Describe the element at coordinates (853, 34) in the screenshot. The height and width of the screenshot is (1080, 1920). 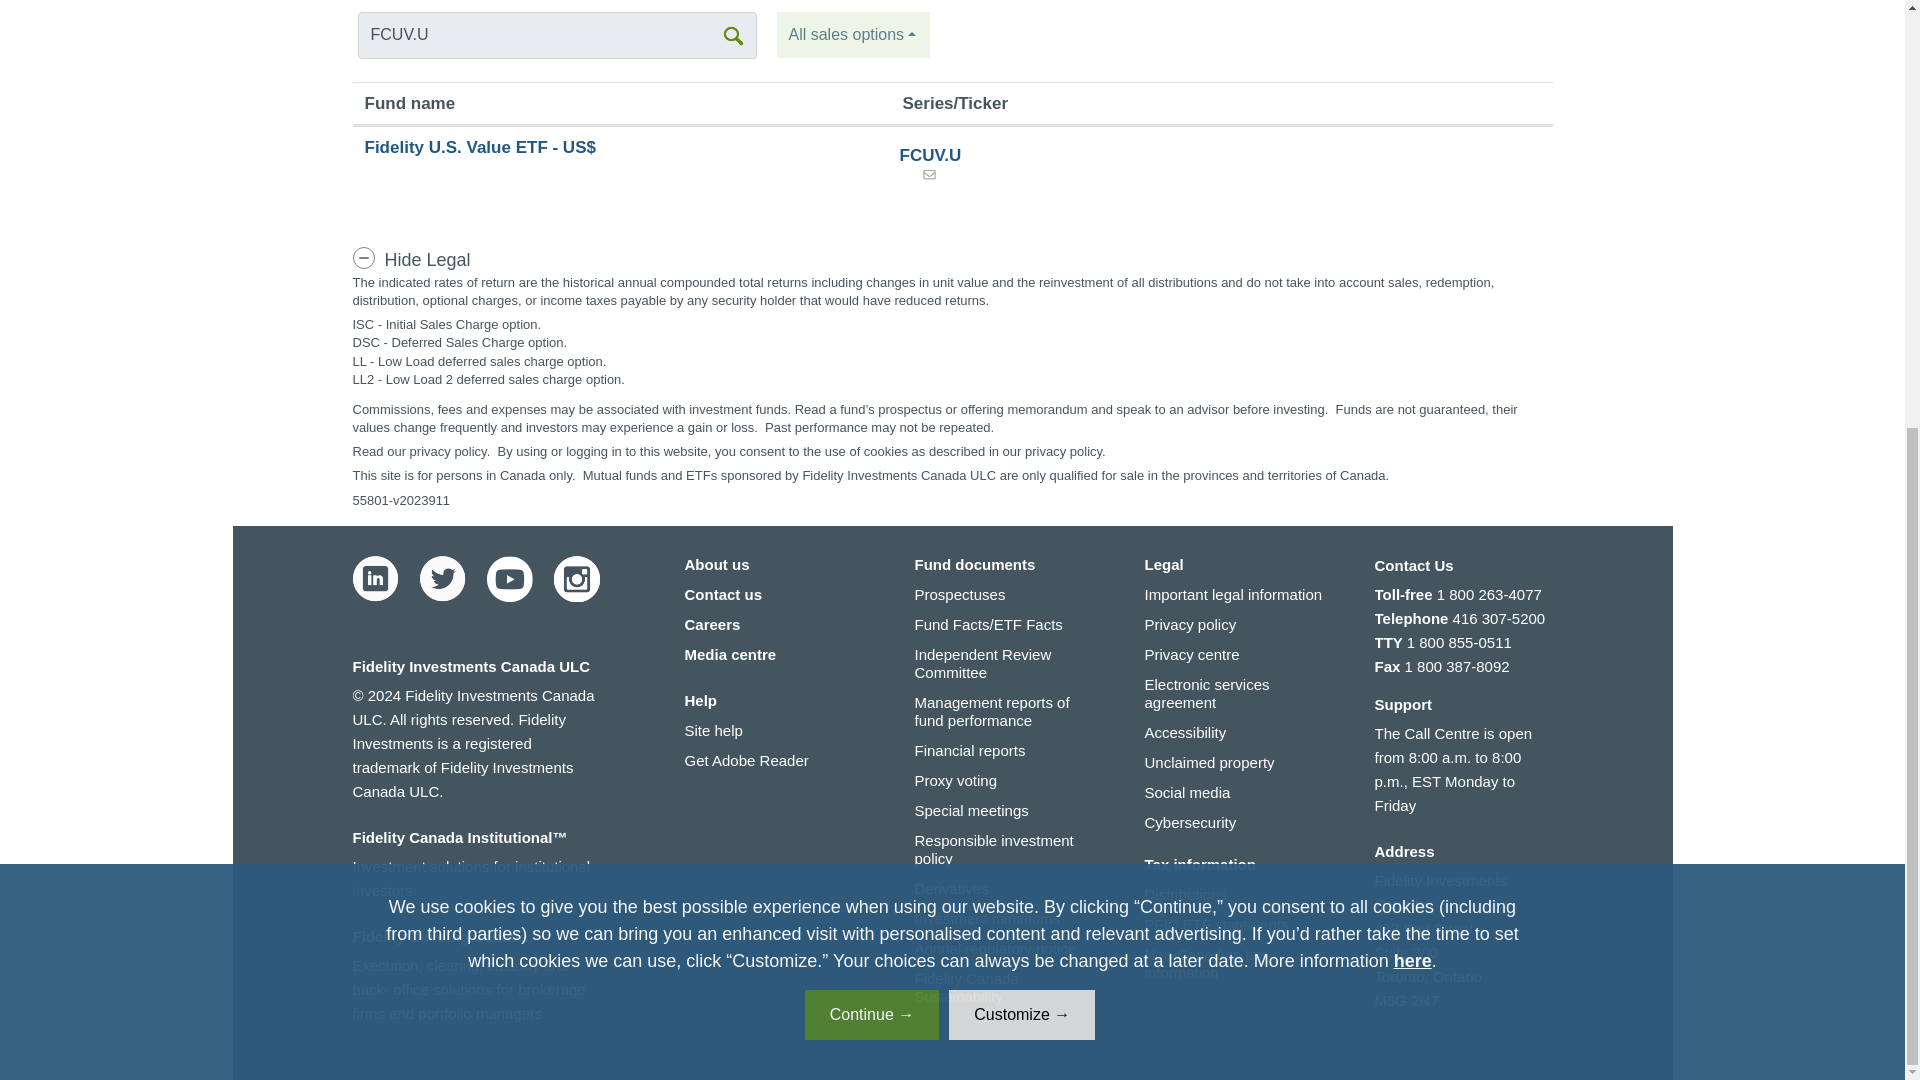
I see `All sales options` at that location.